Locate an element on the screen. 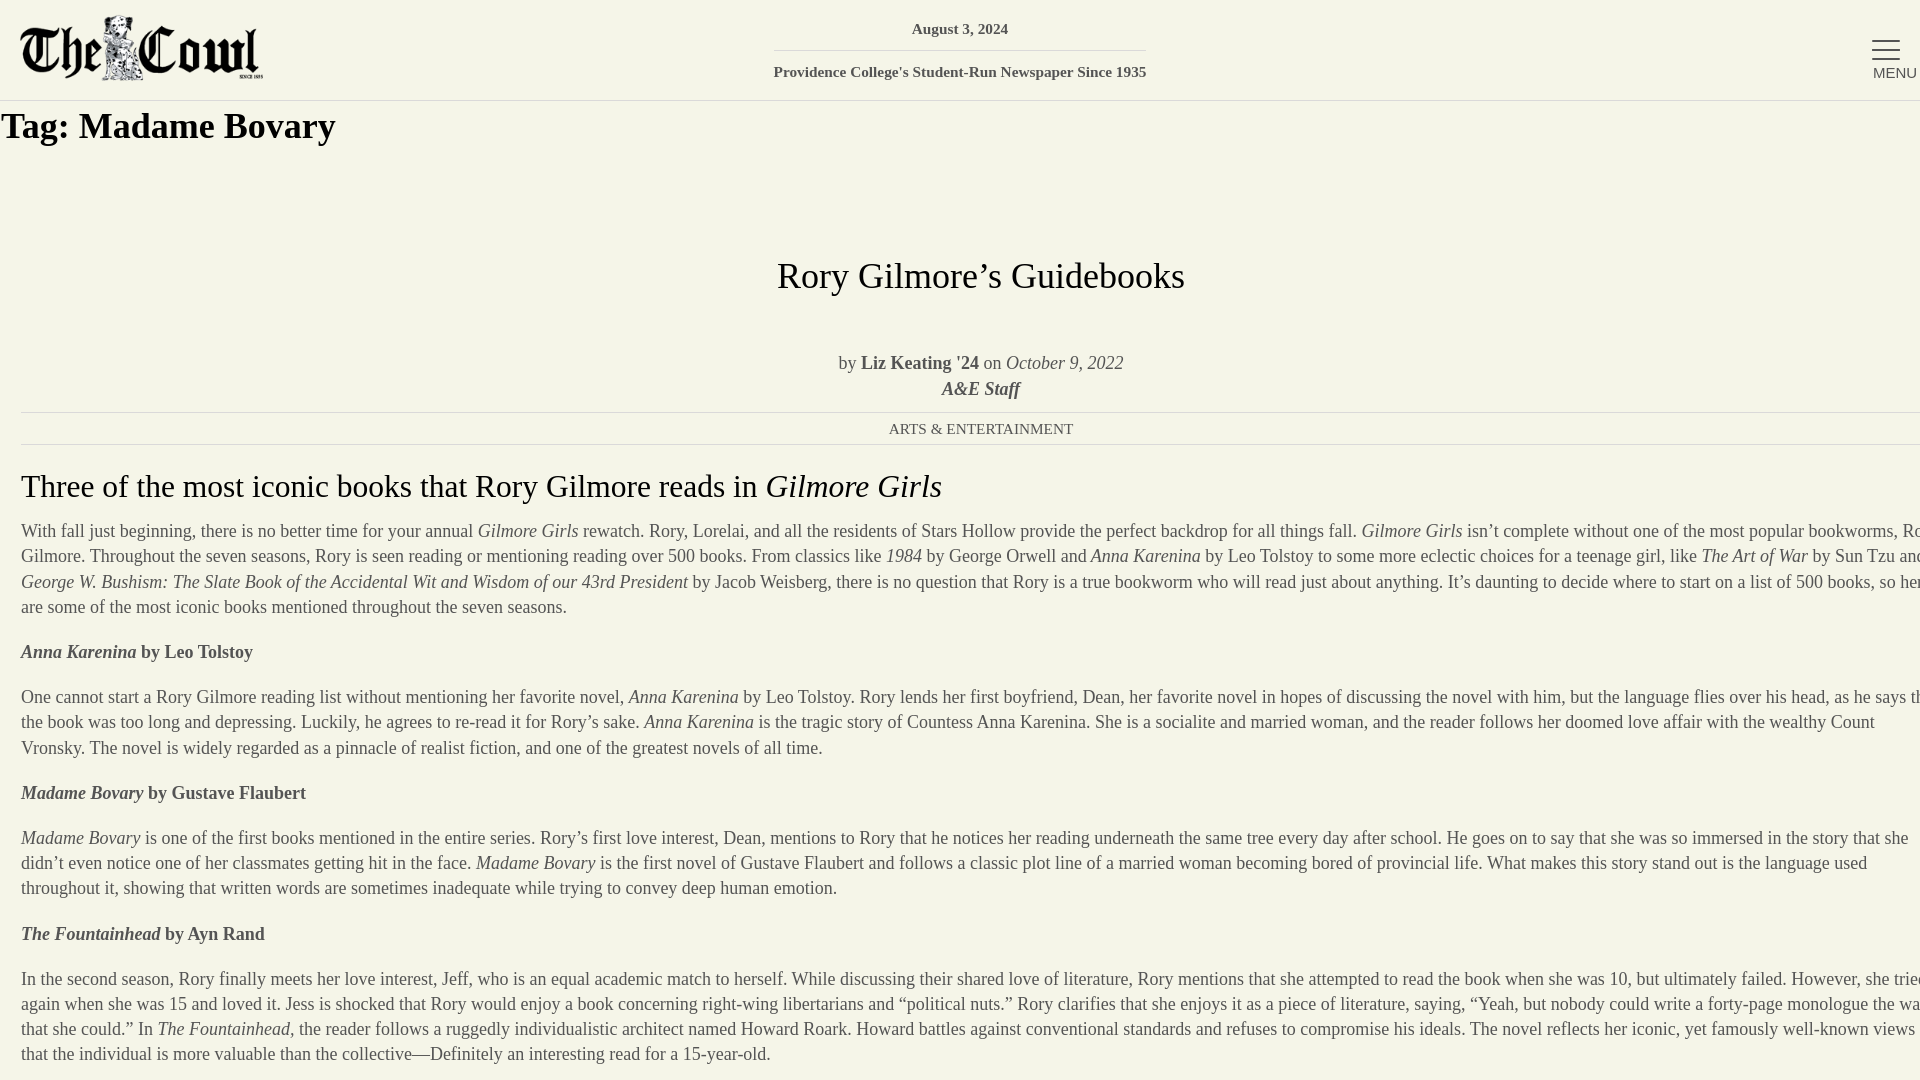 Image resolution: width=1920 pixels, height=1080 pixels. Letters to the Editor is located at coordinates (1682, 656).